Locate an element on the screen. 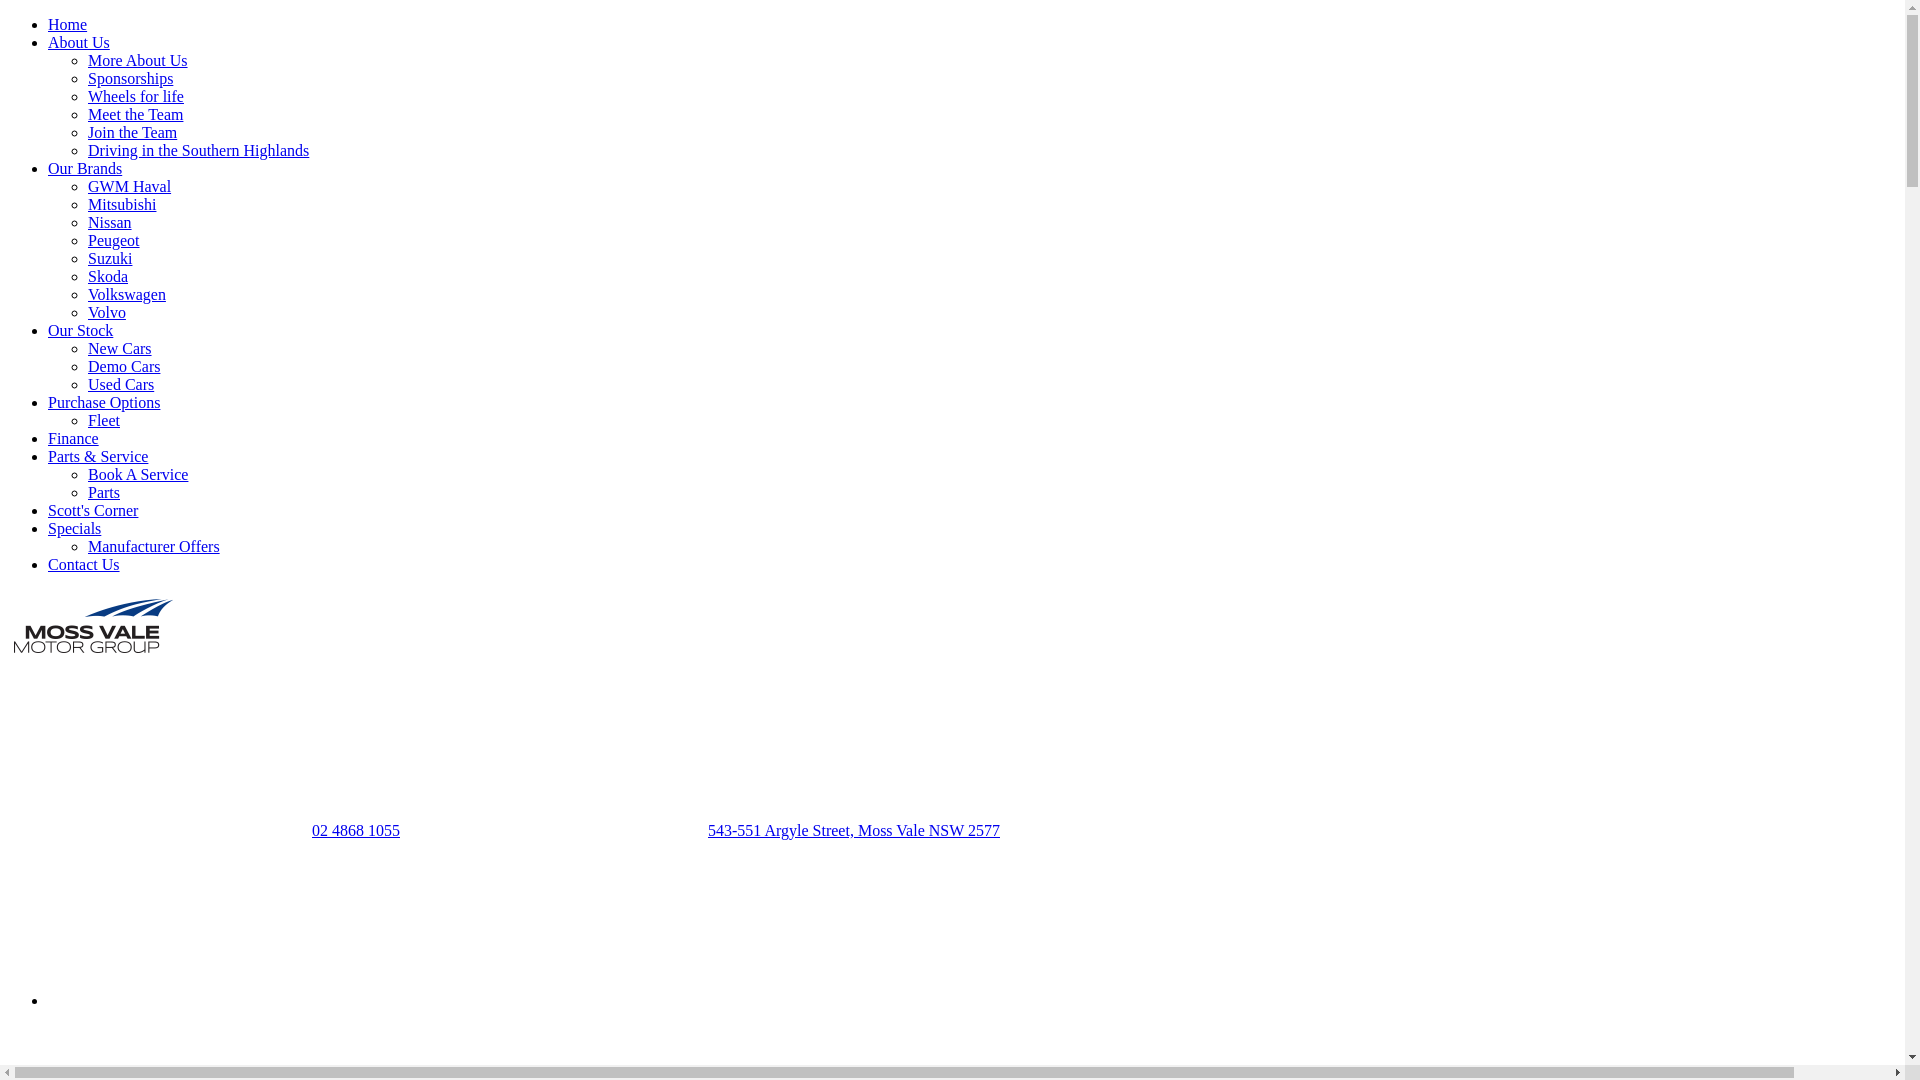 Image resolution: width=1920 pixels, height=1080 pixels. 02 4868 1055 is located at coordinates (356, 830).